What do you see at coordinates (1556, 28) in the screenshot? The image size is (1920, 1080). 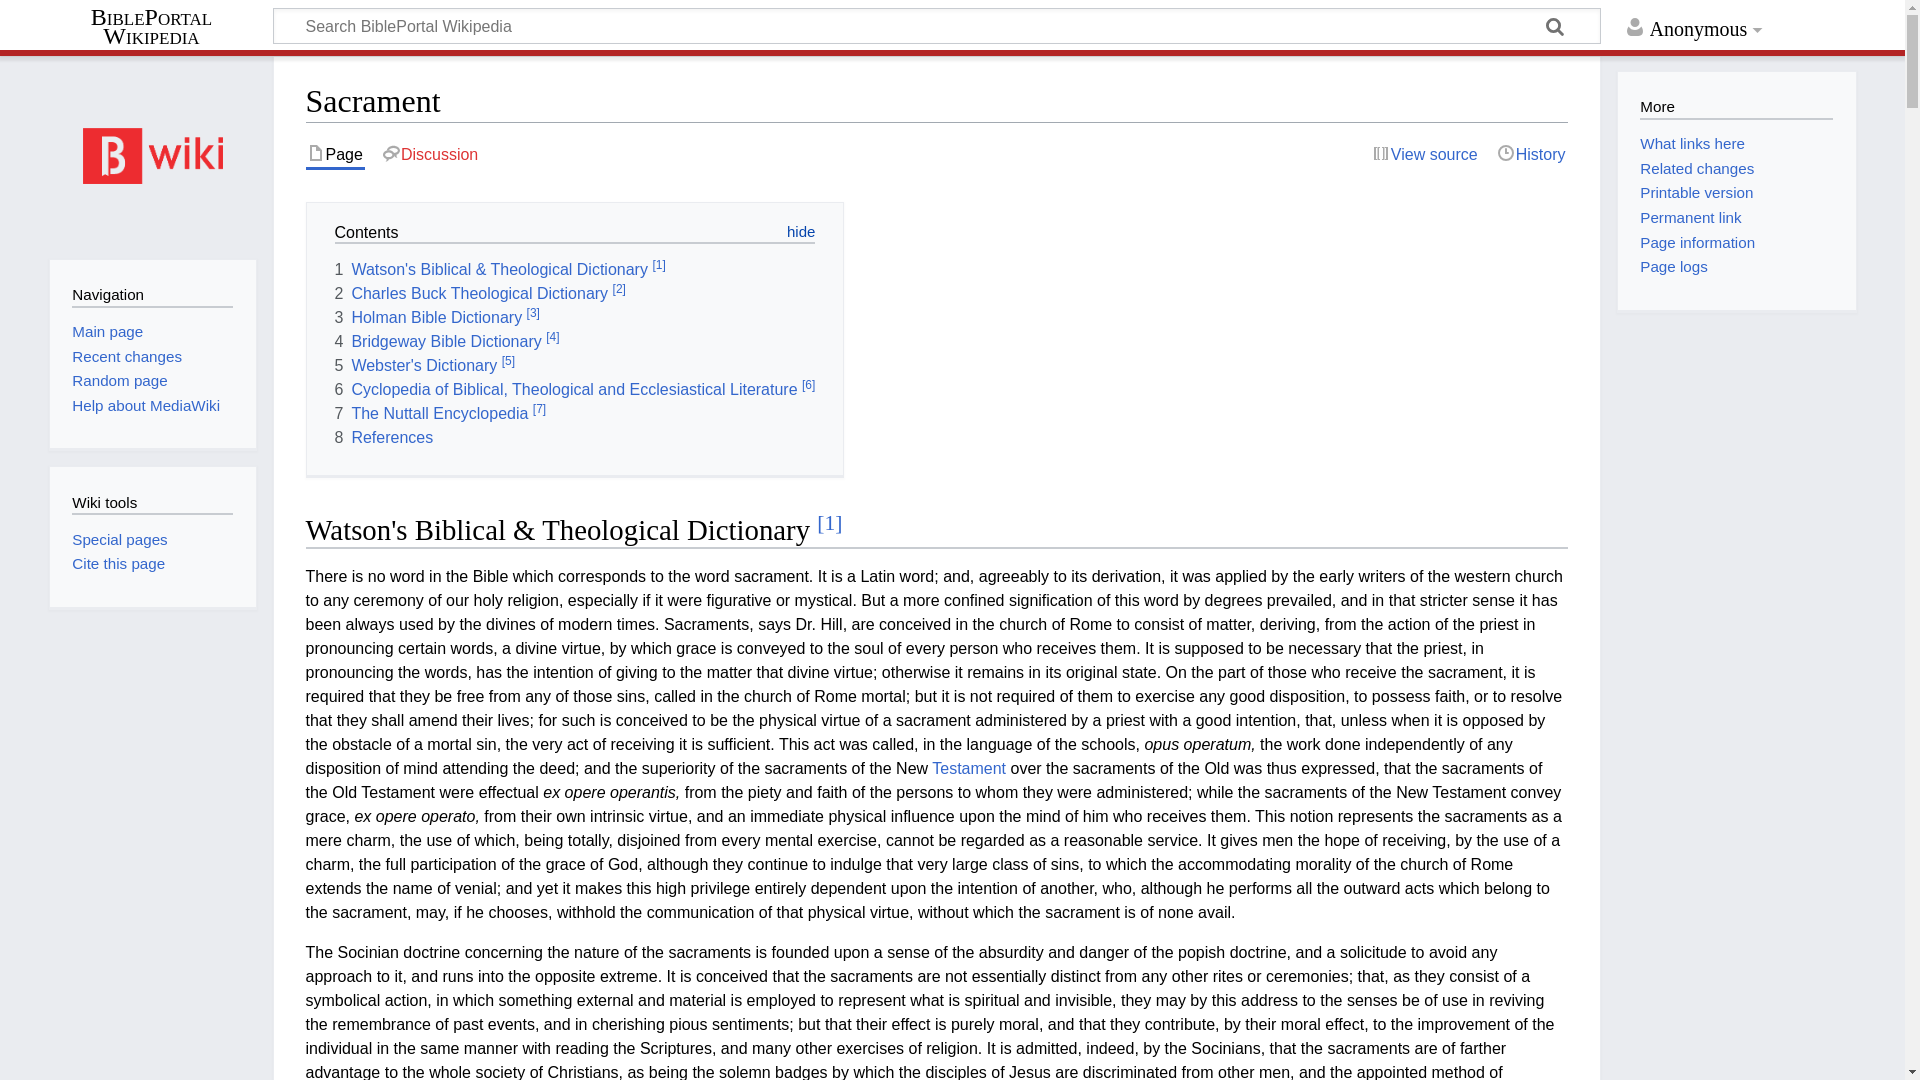 I see `Search the pages for this text` at bounding box center [1556, 28].